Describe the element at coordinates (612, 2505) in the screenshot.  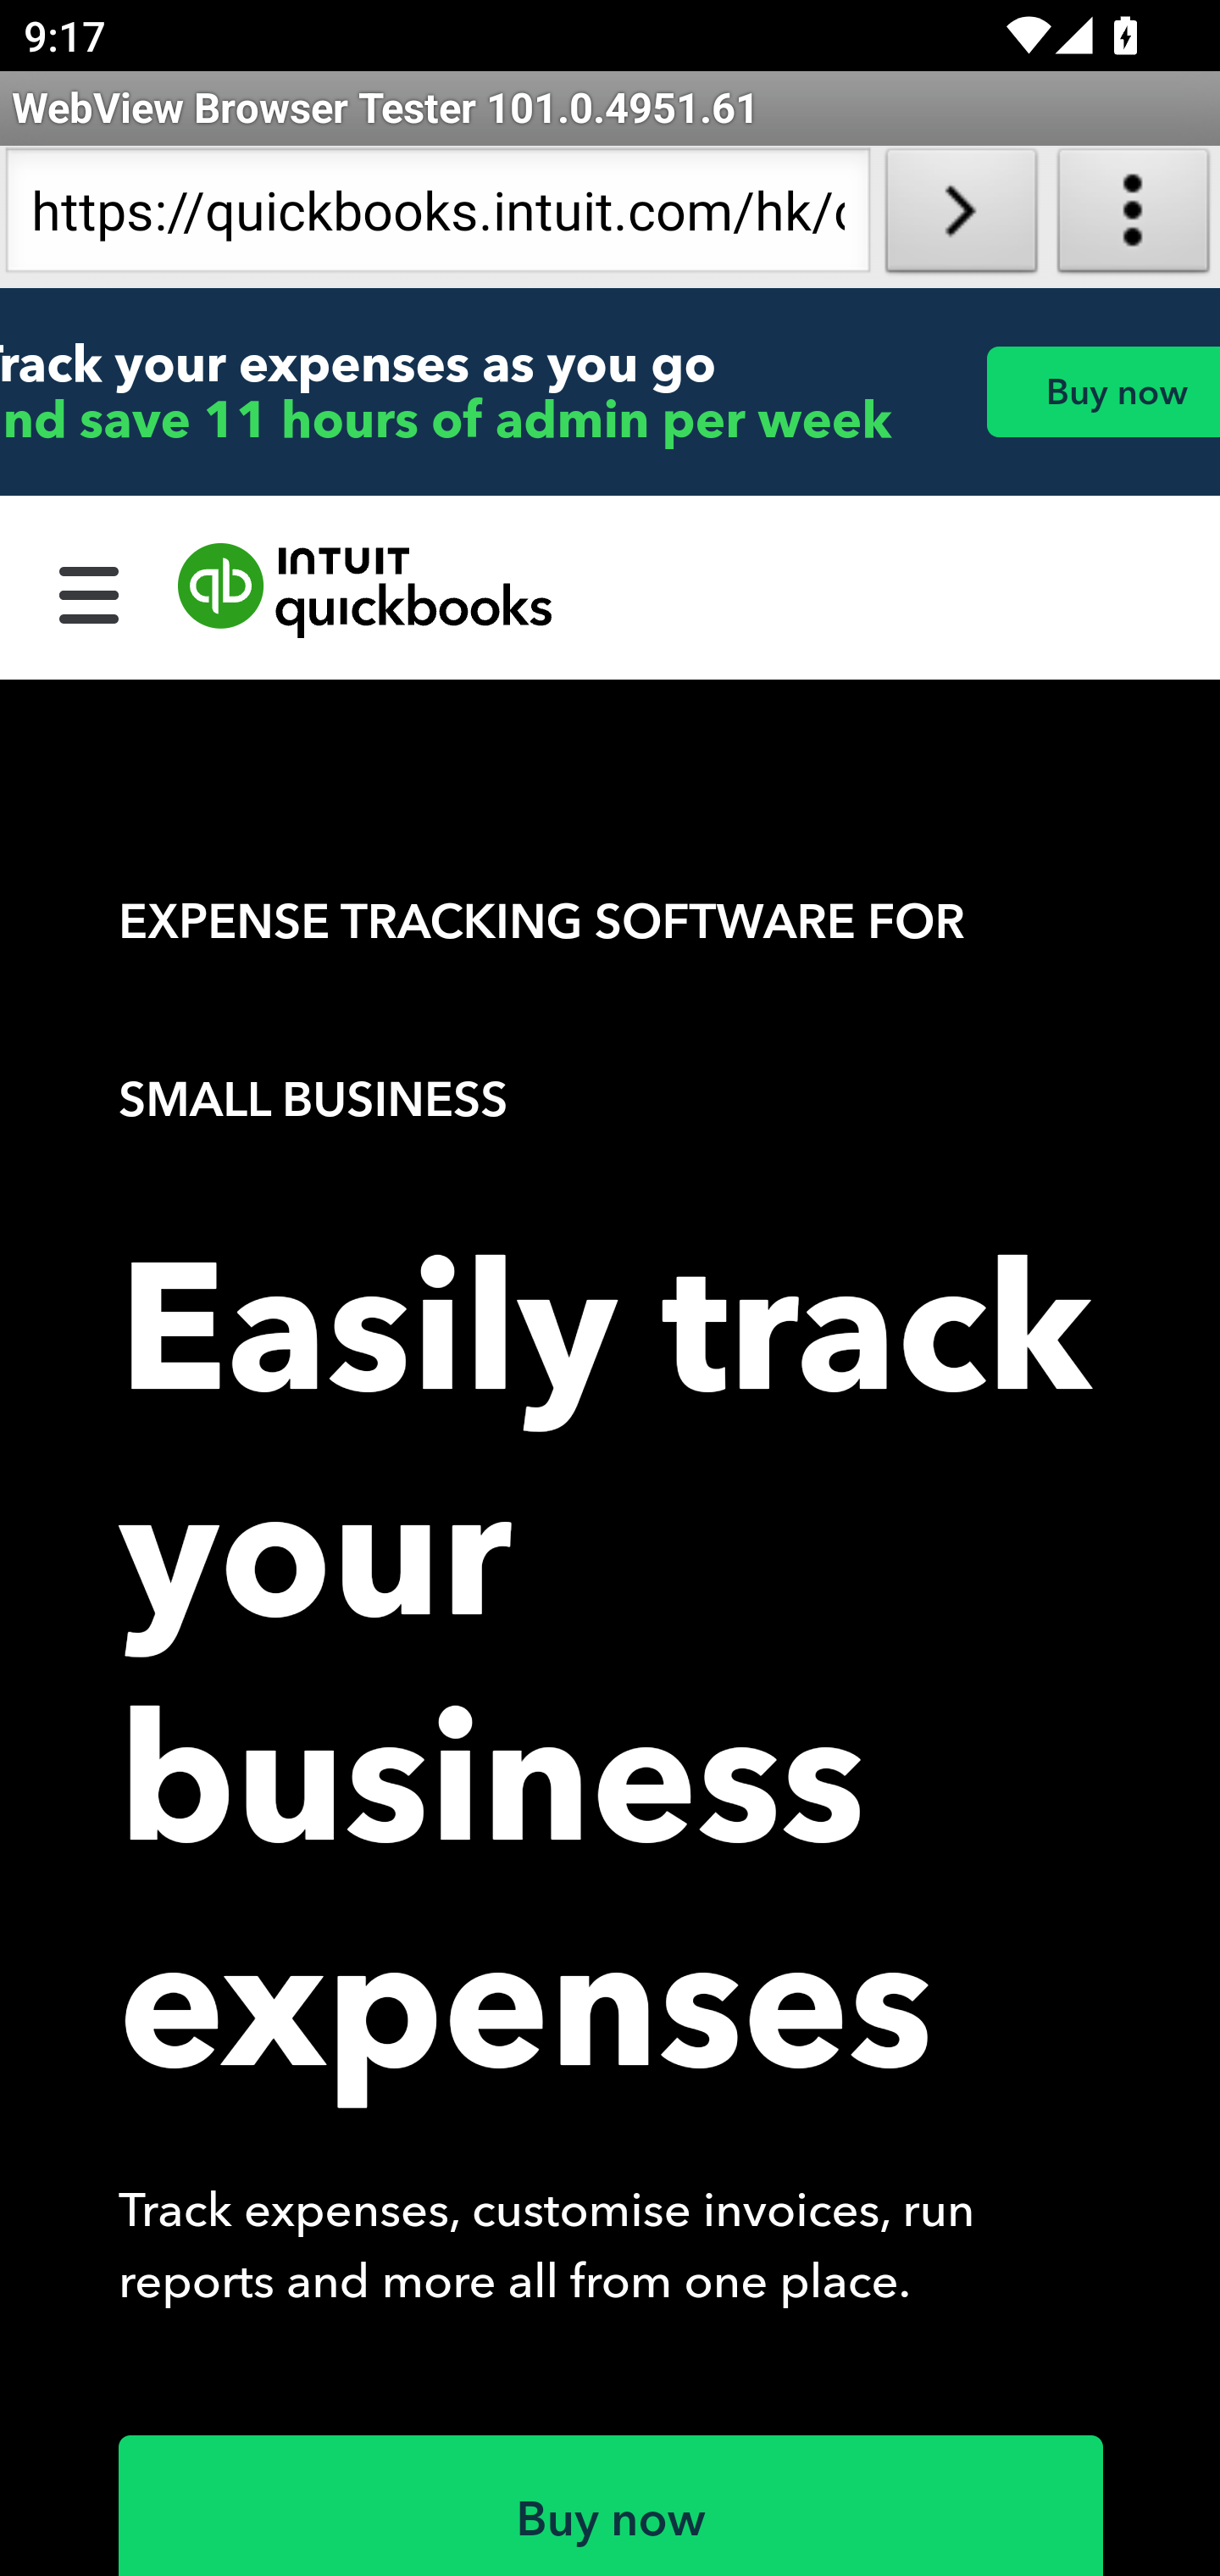
I see `Buy now` at that location.